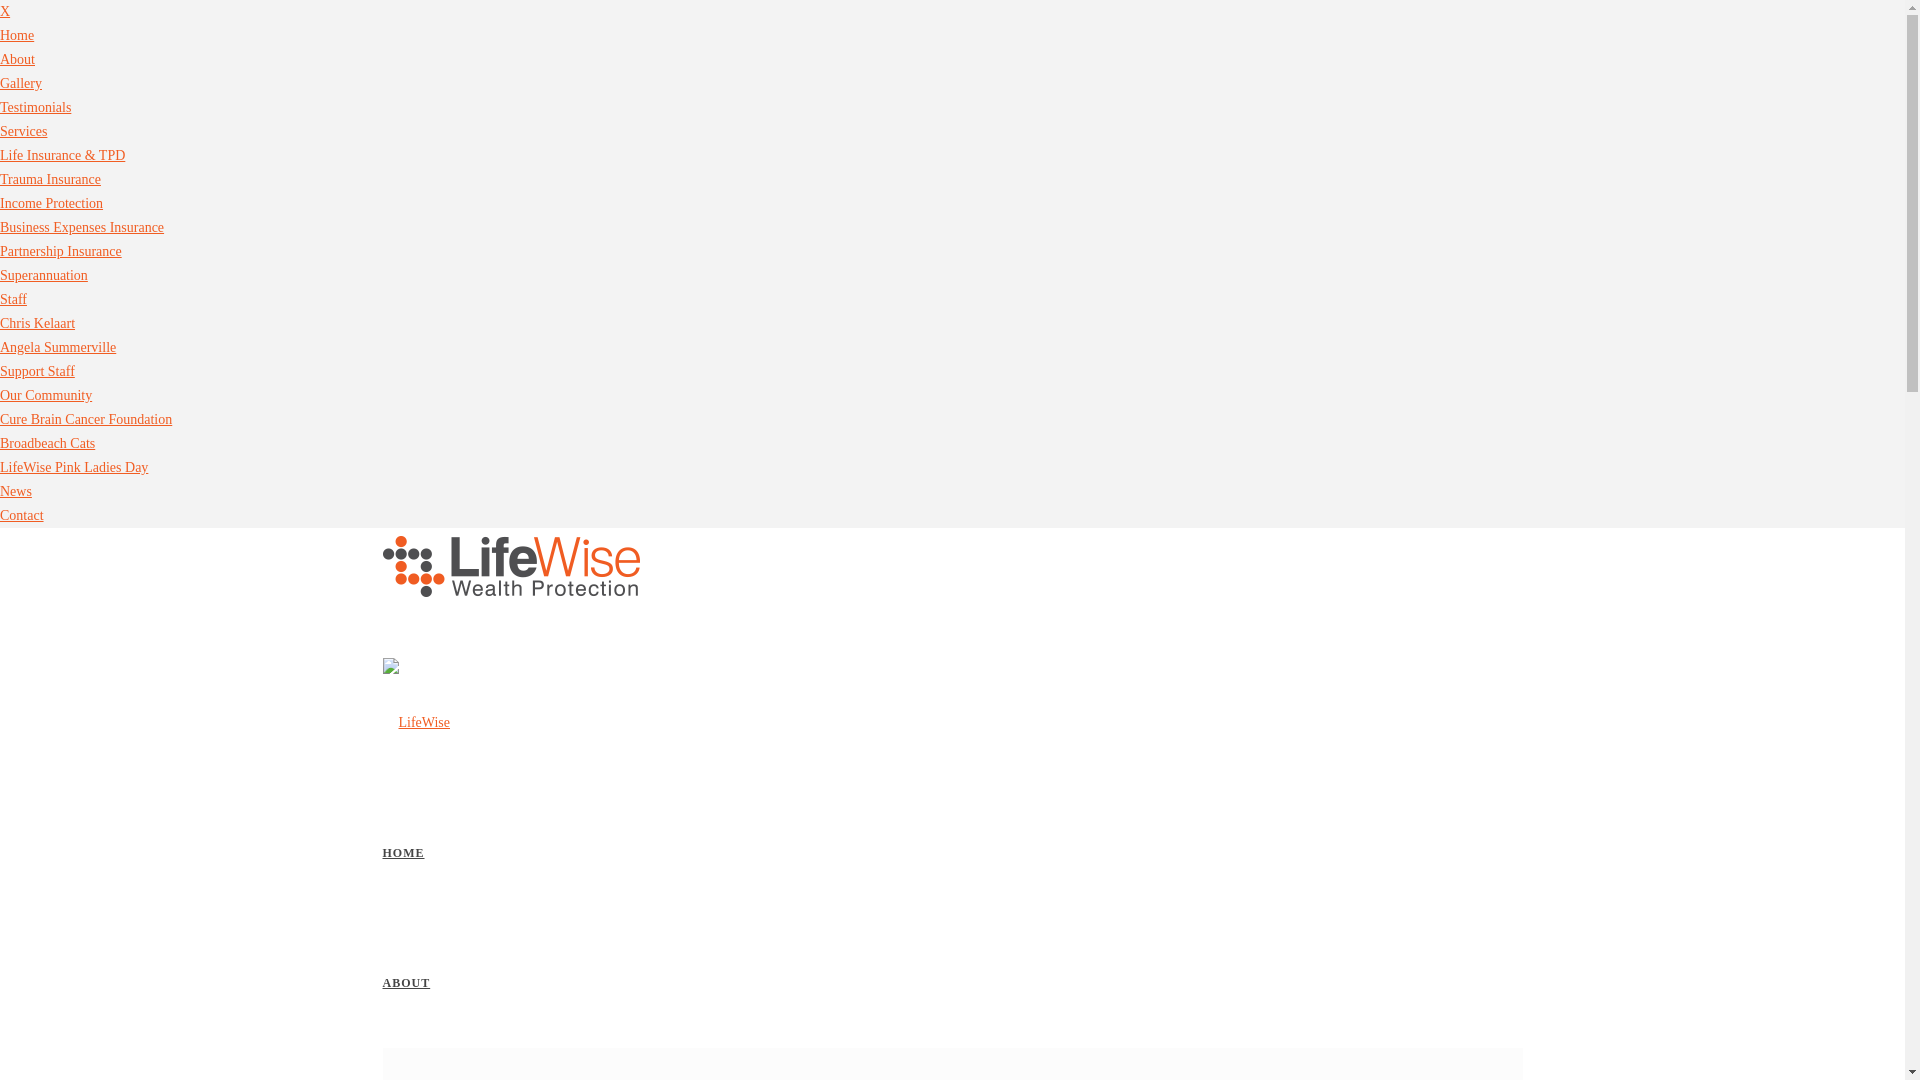  What do you see at coordinates (406, 983) in the screenshot?
I see `ABOUT` at bounding box center [406, 983].